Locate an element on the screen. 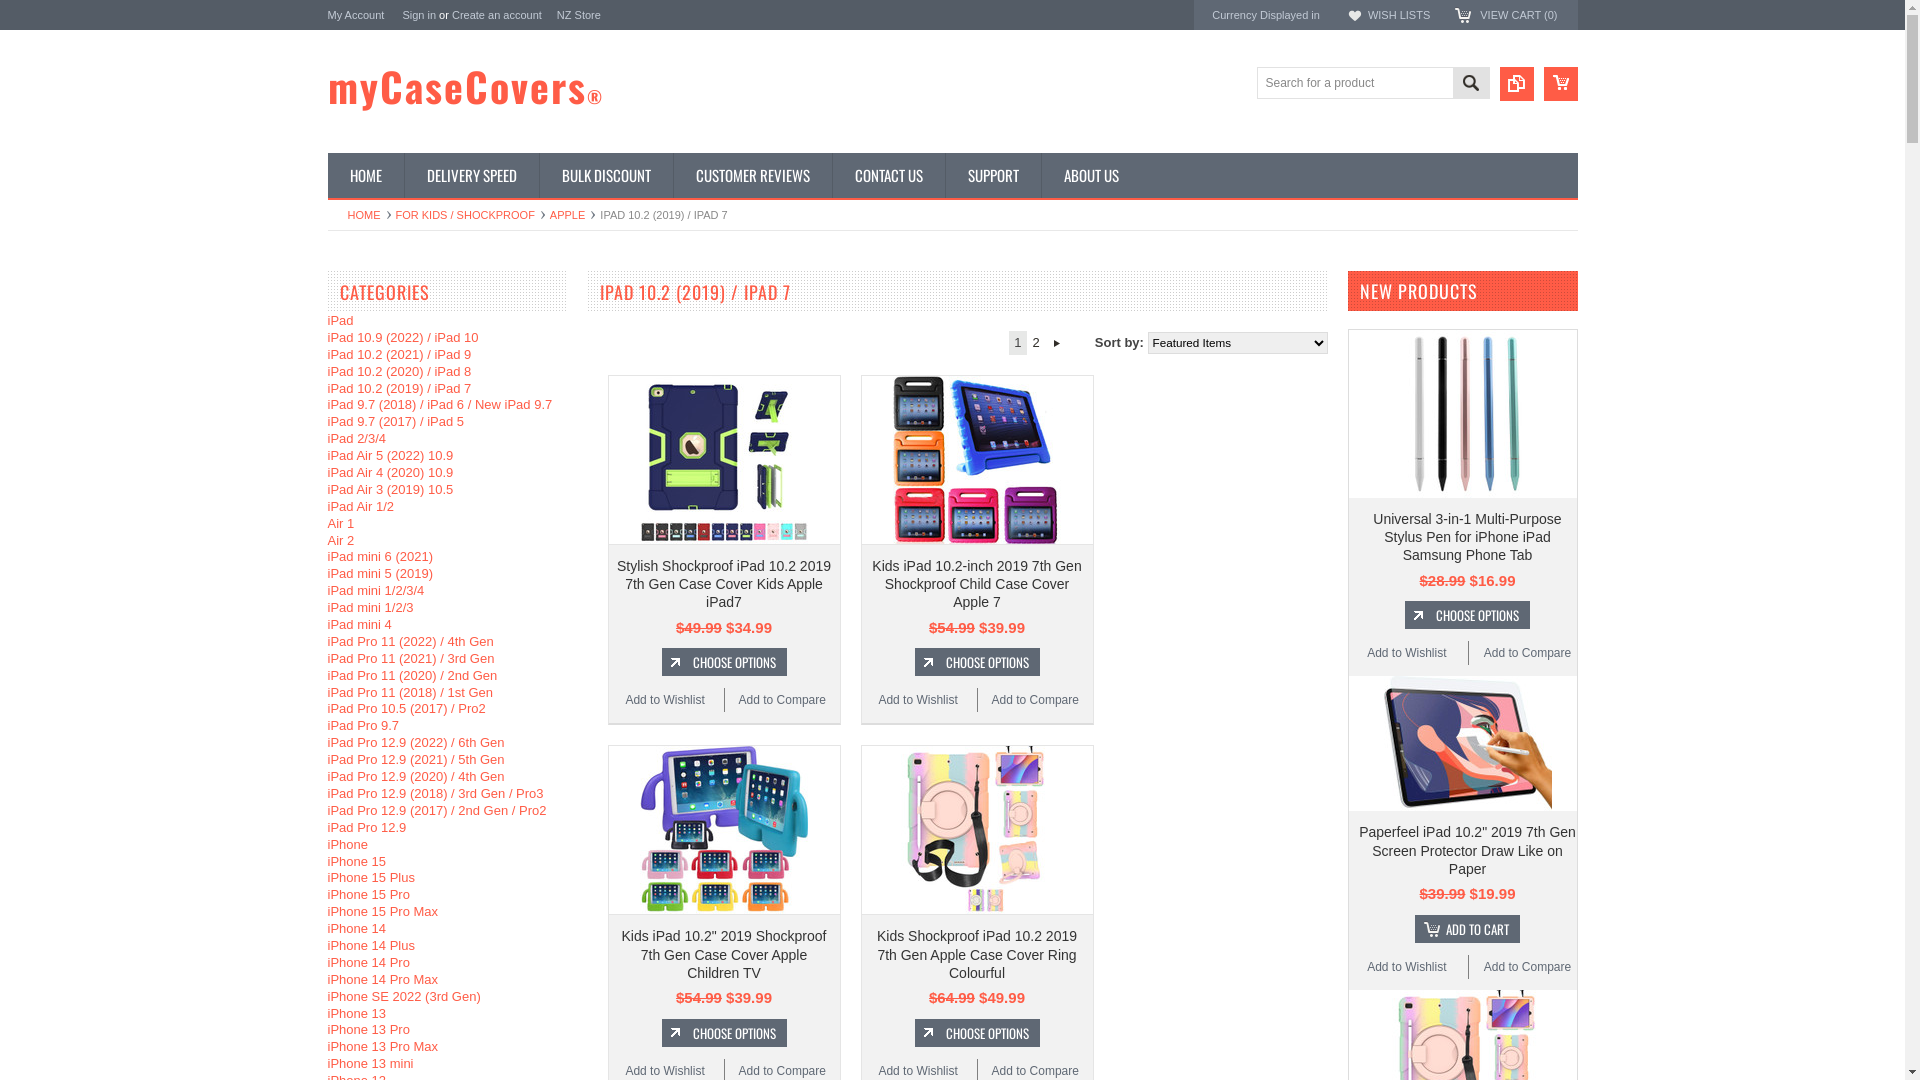  APPLE is located at coordinates (572, 215).